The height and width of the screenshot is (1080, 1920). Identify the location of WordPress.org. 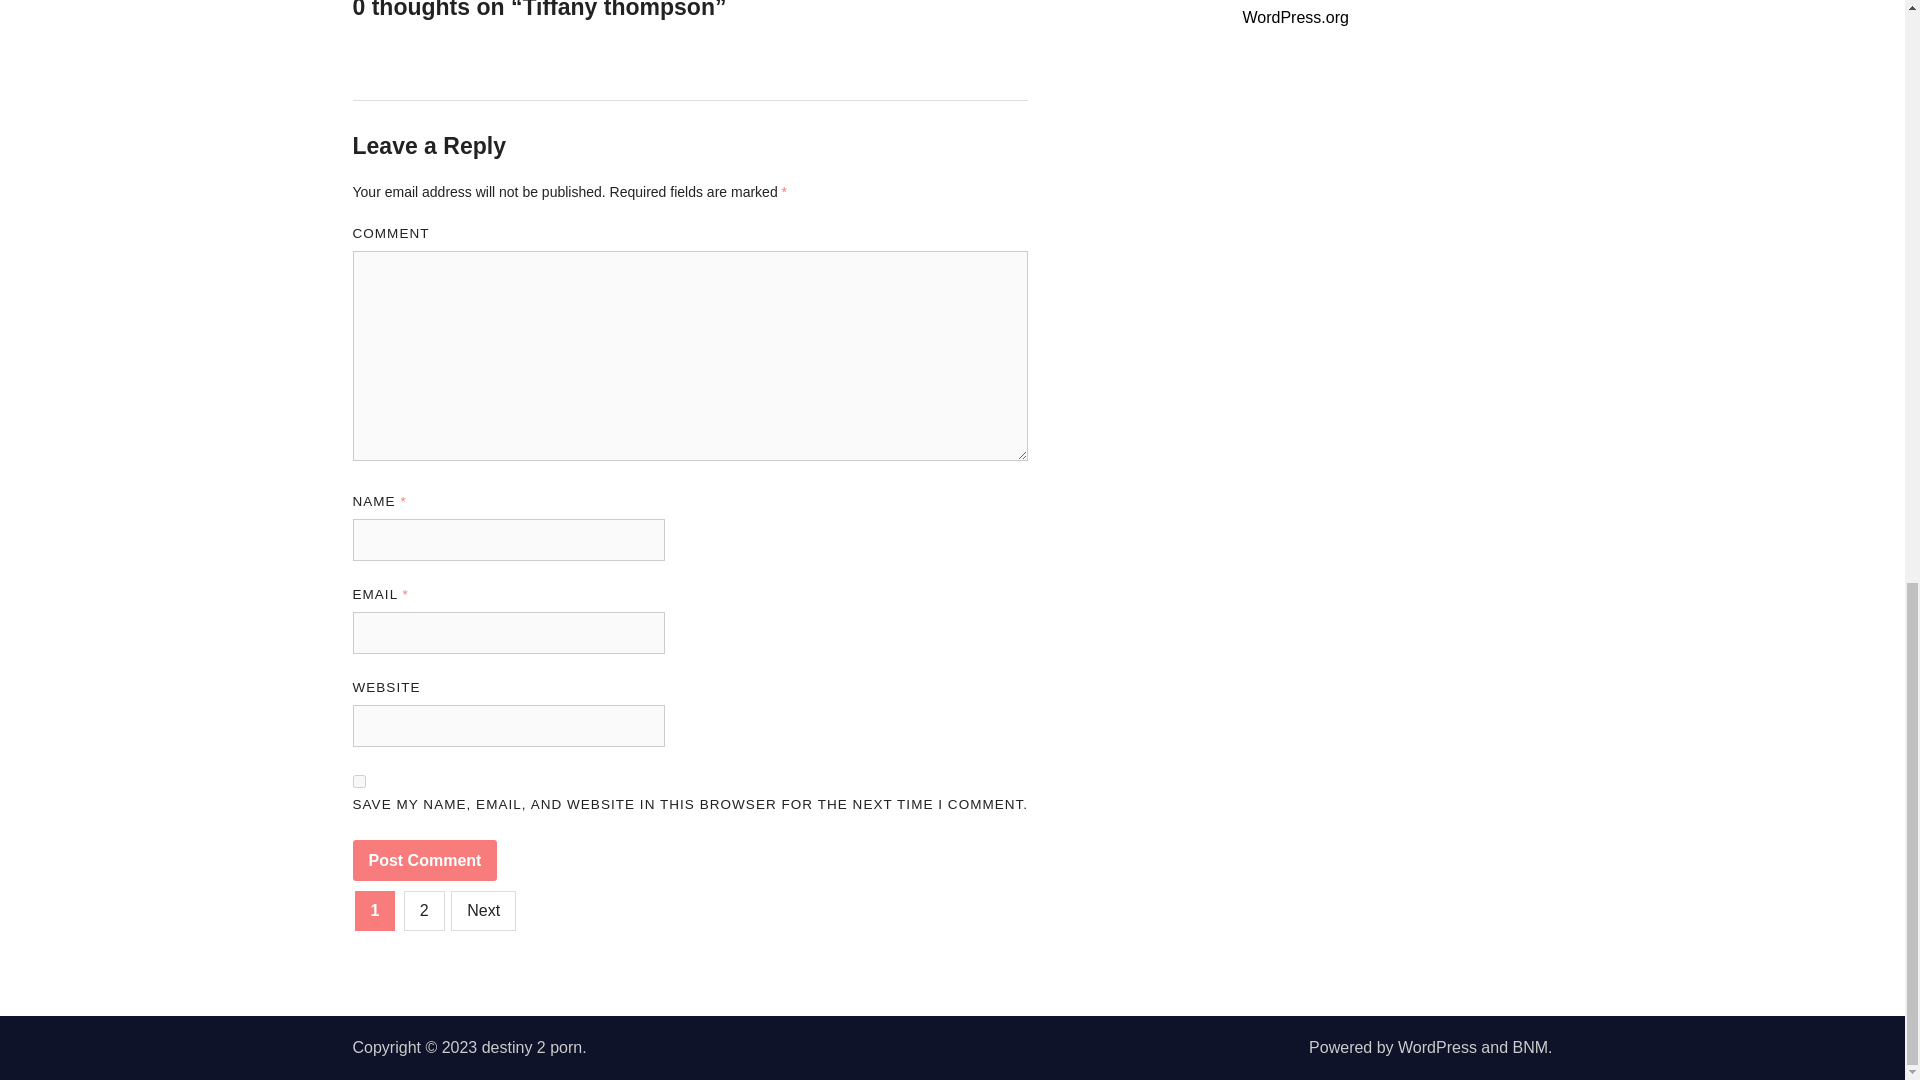
(1294, 16).